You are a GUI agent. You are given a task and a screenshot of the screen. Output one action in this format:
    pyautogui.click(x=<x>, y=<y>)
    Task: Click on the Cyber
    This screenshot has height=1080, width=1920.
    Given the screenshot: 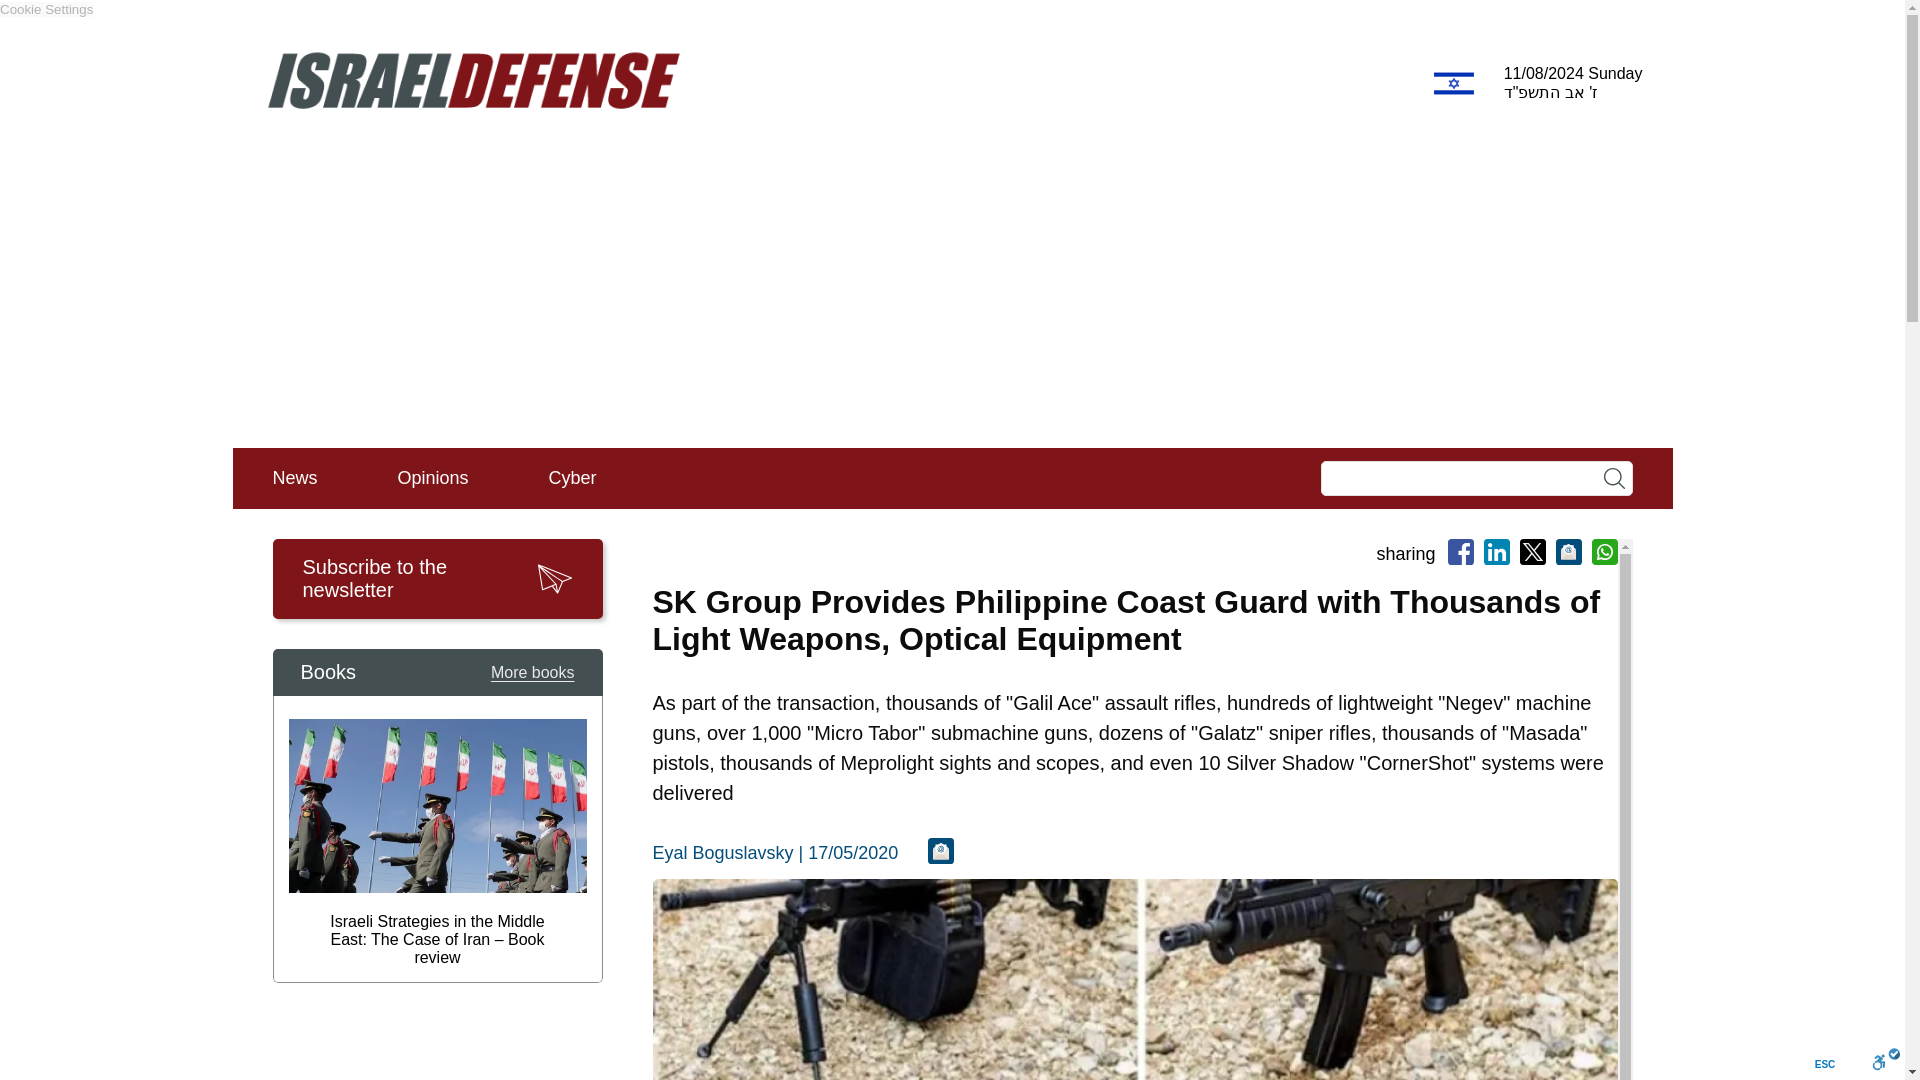 What is the action you would take?
    pyautogui.click(x=572, y=478)
    